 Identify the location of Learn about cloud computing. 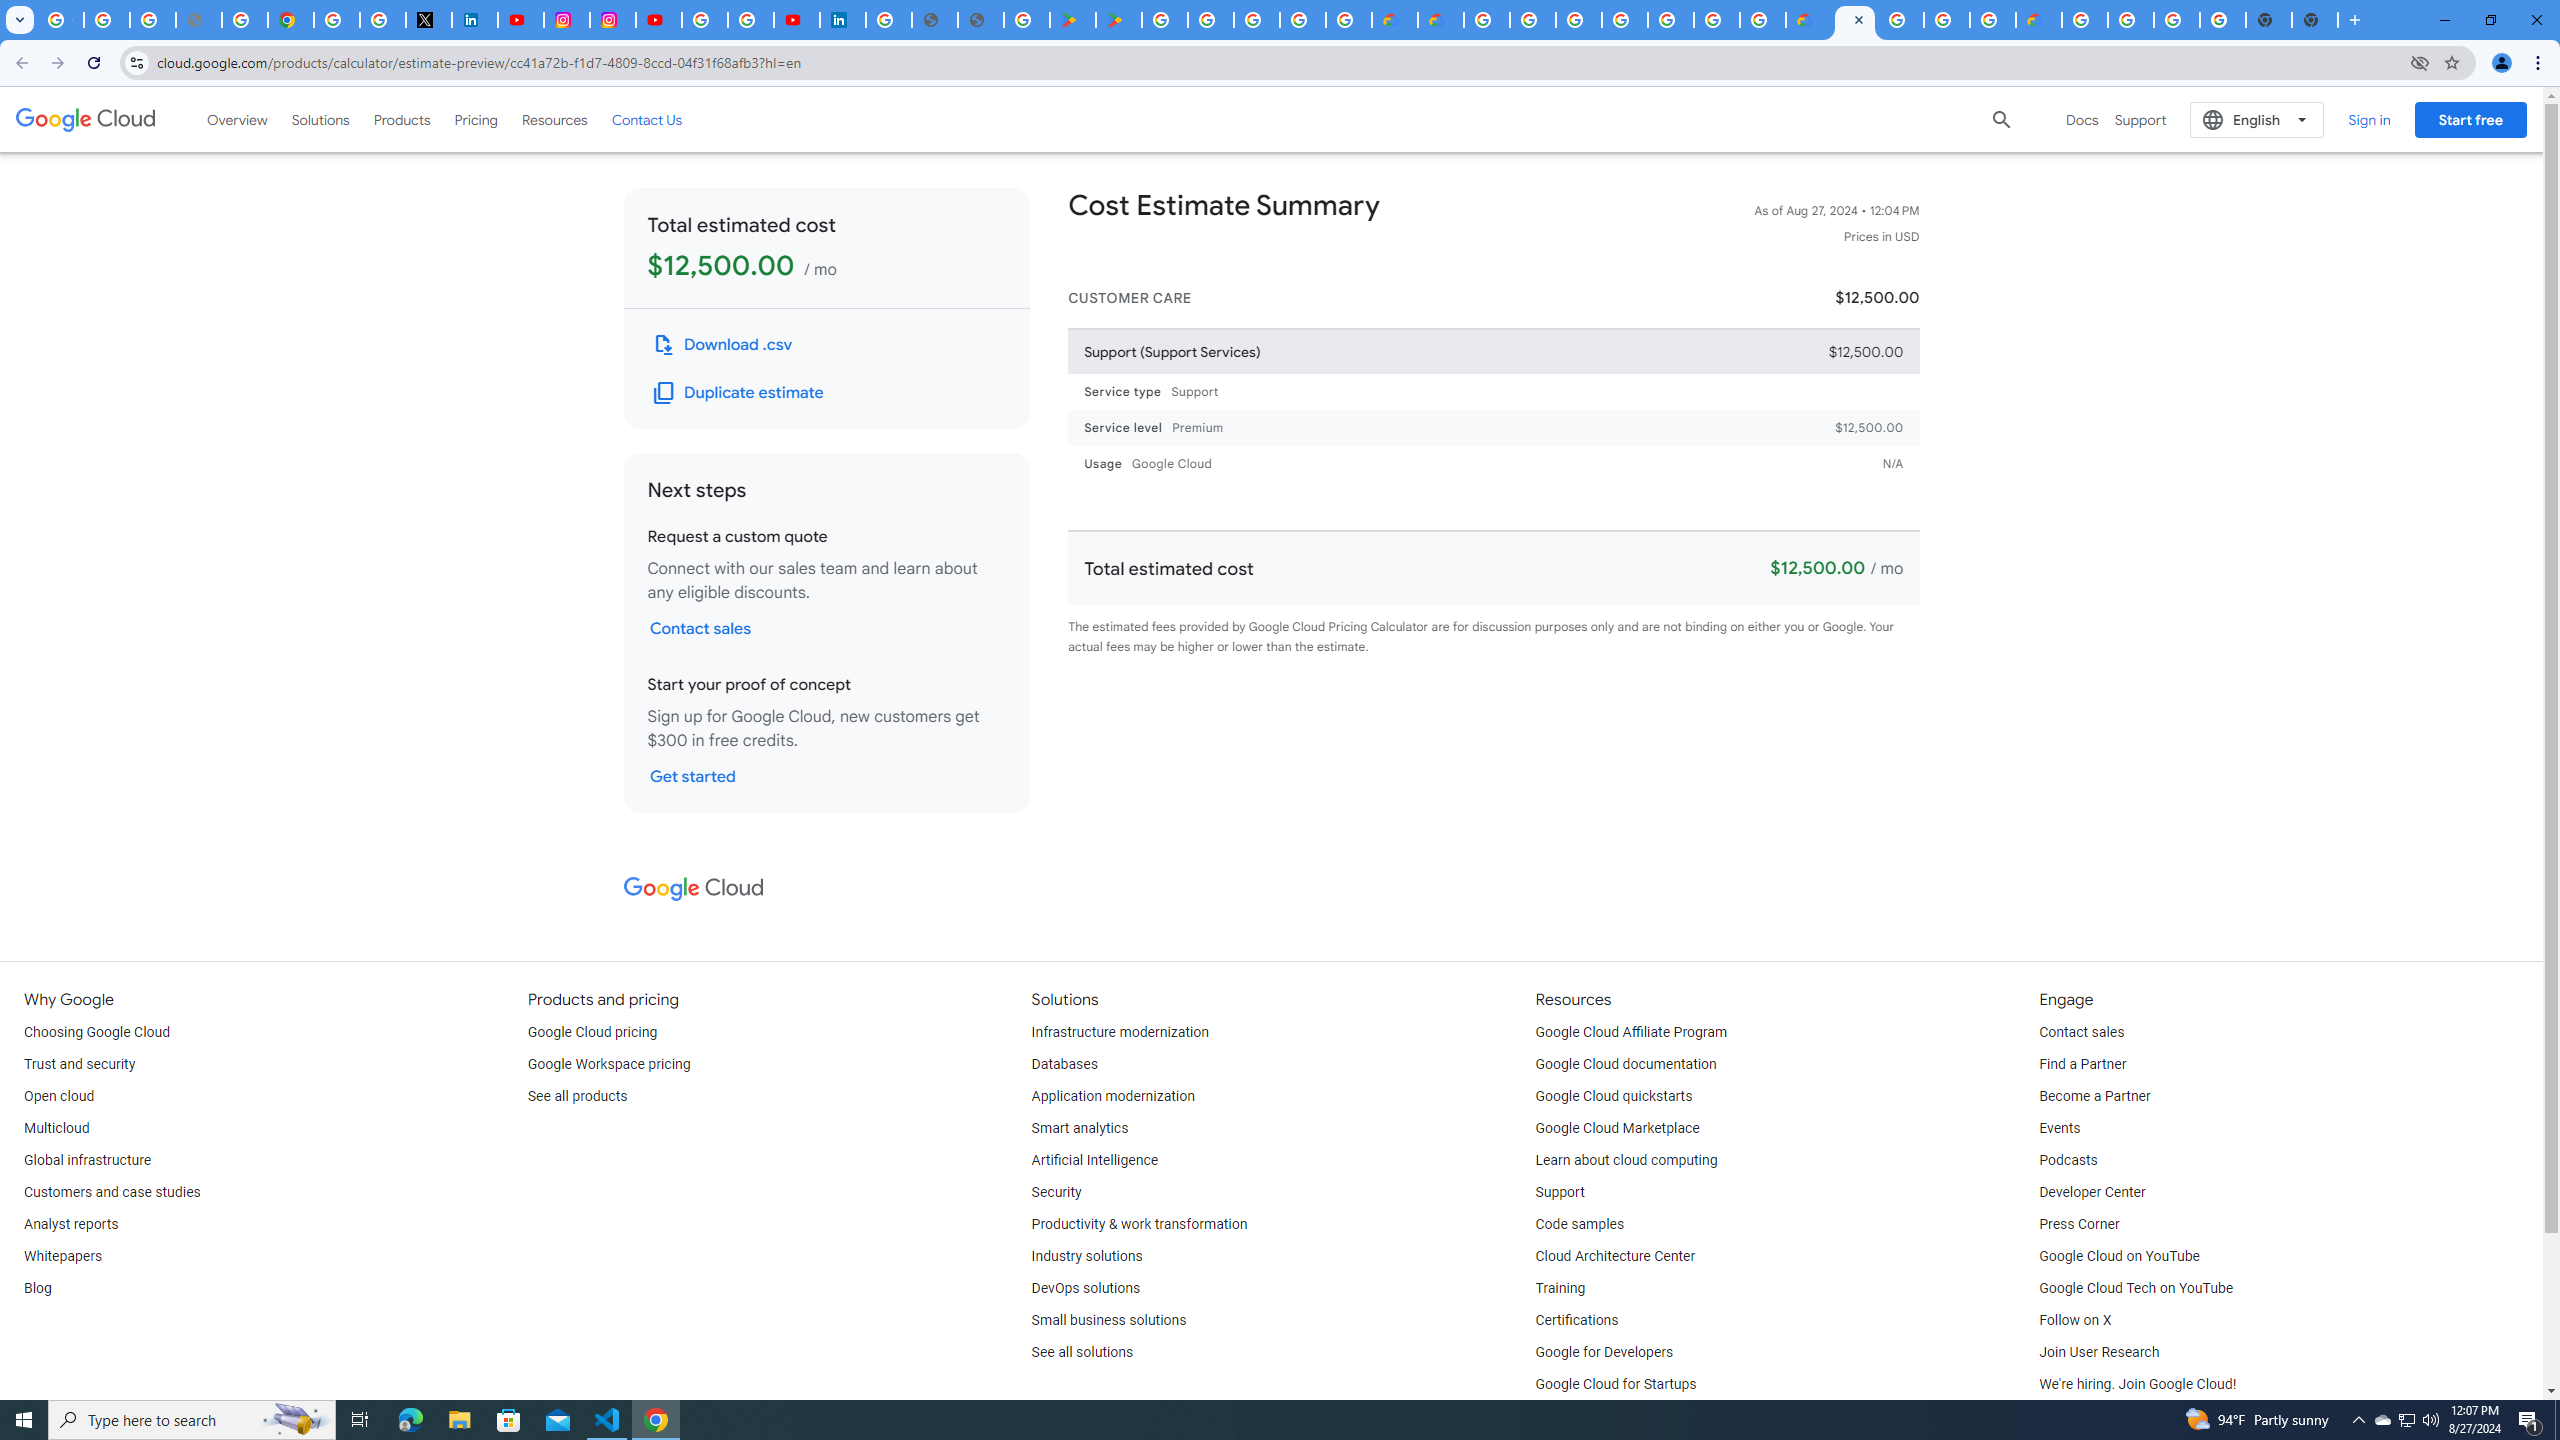
(1626, 1160).